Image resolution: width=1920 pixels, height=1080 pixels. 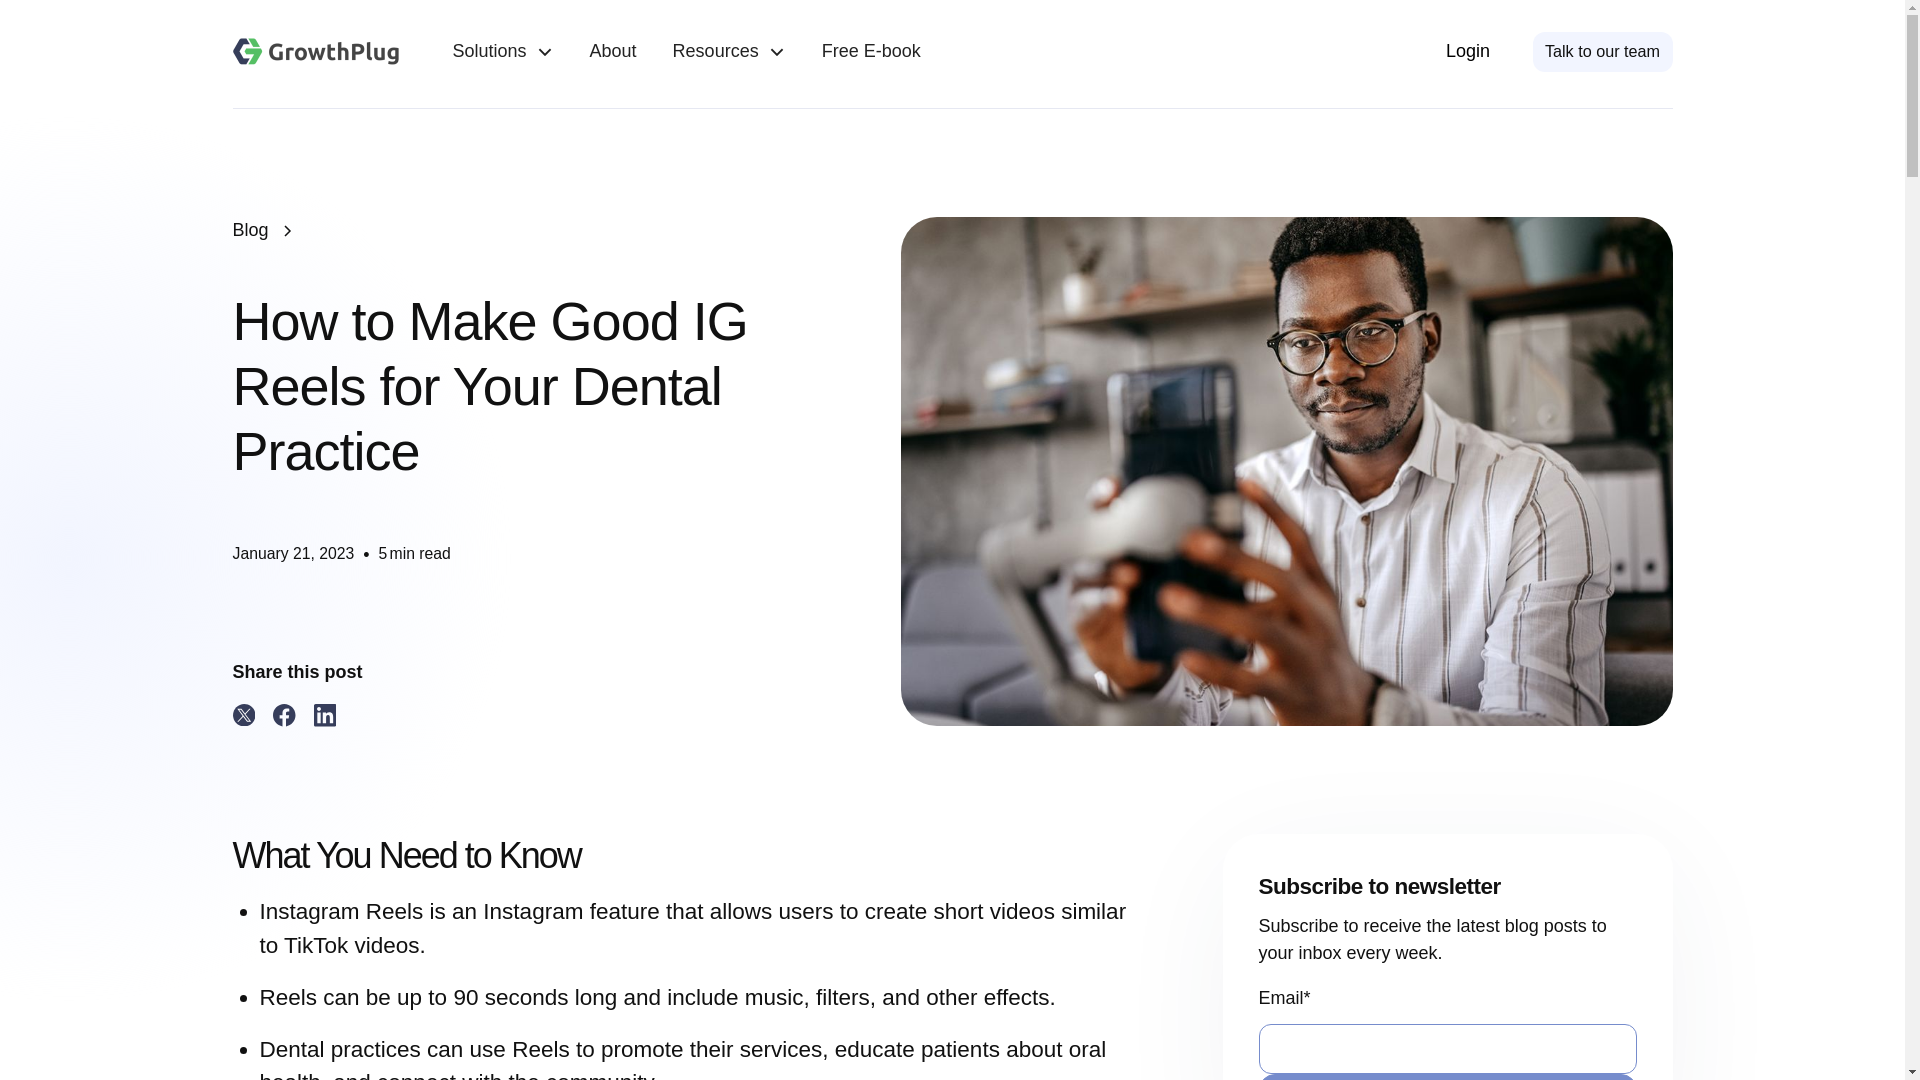 What do you see at coordinates (284, 715) in the screenshot?
I see `Facebook icon` at bounding box center [284, 715].